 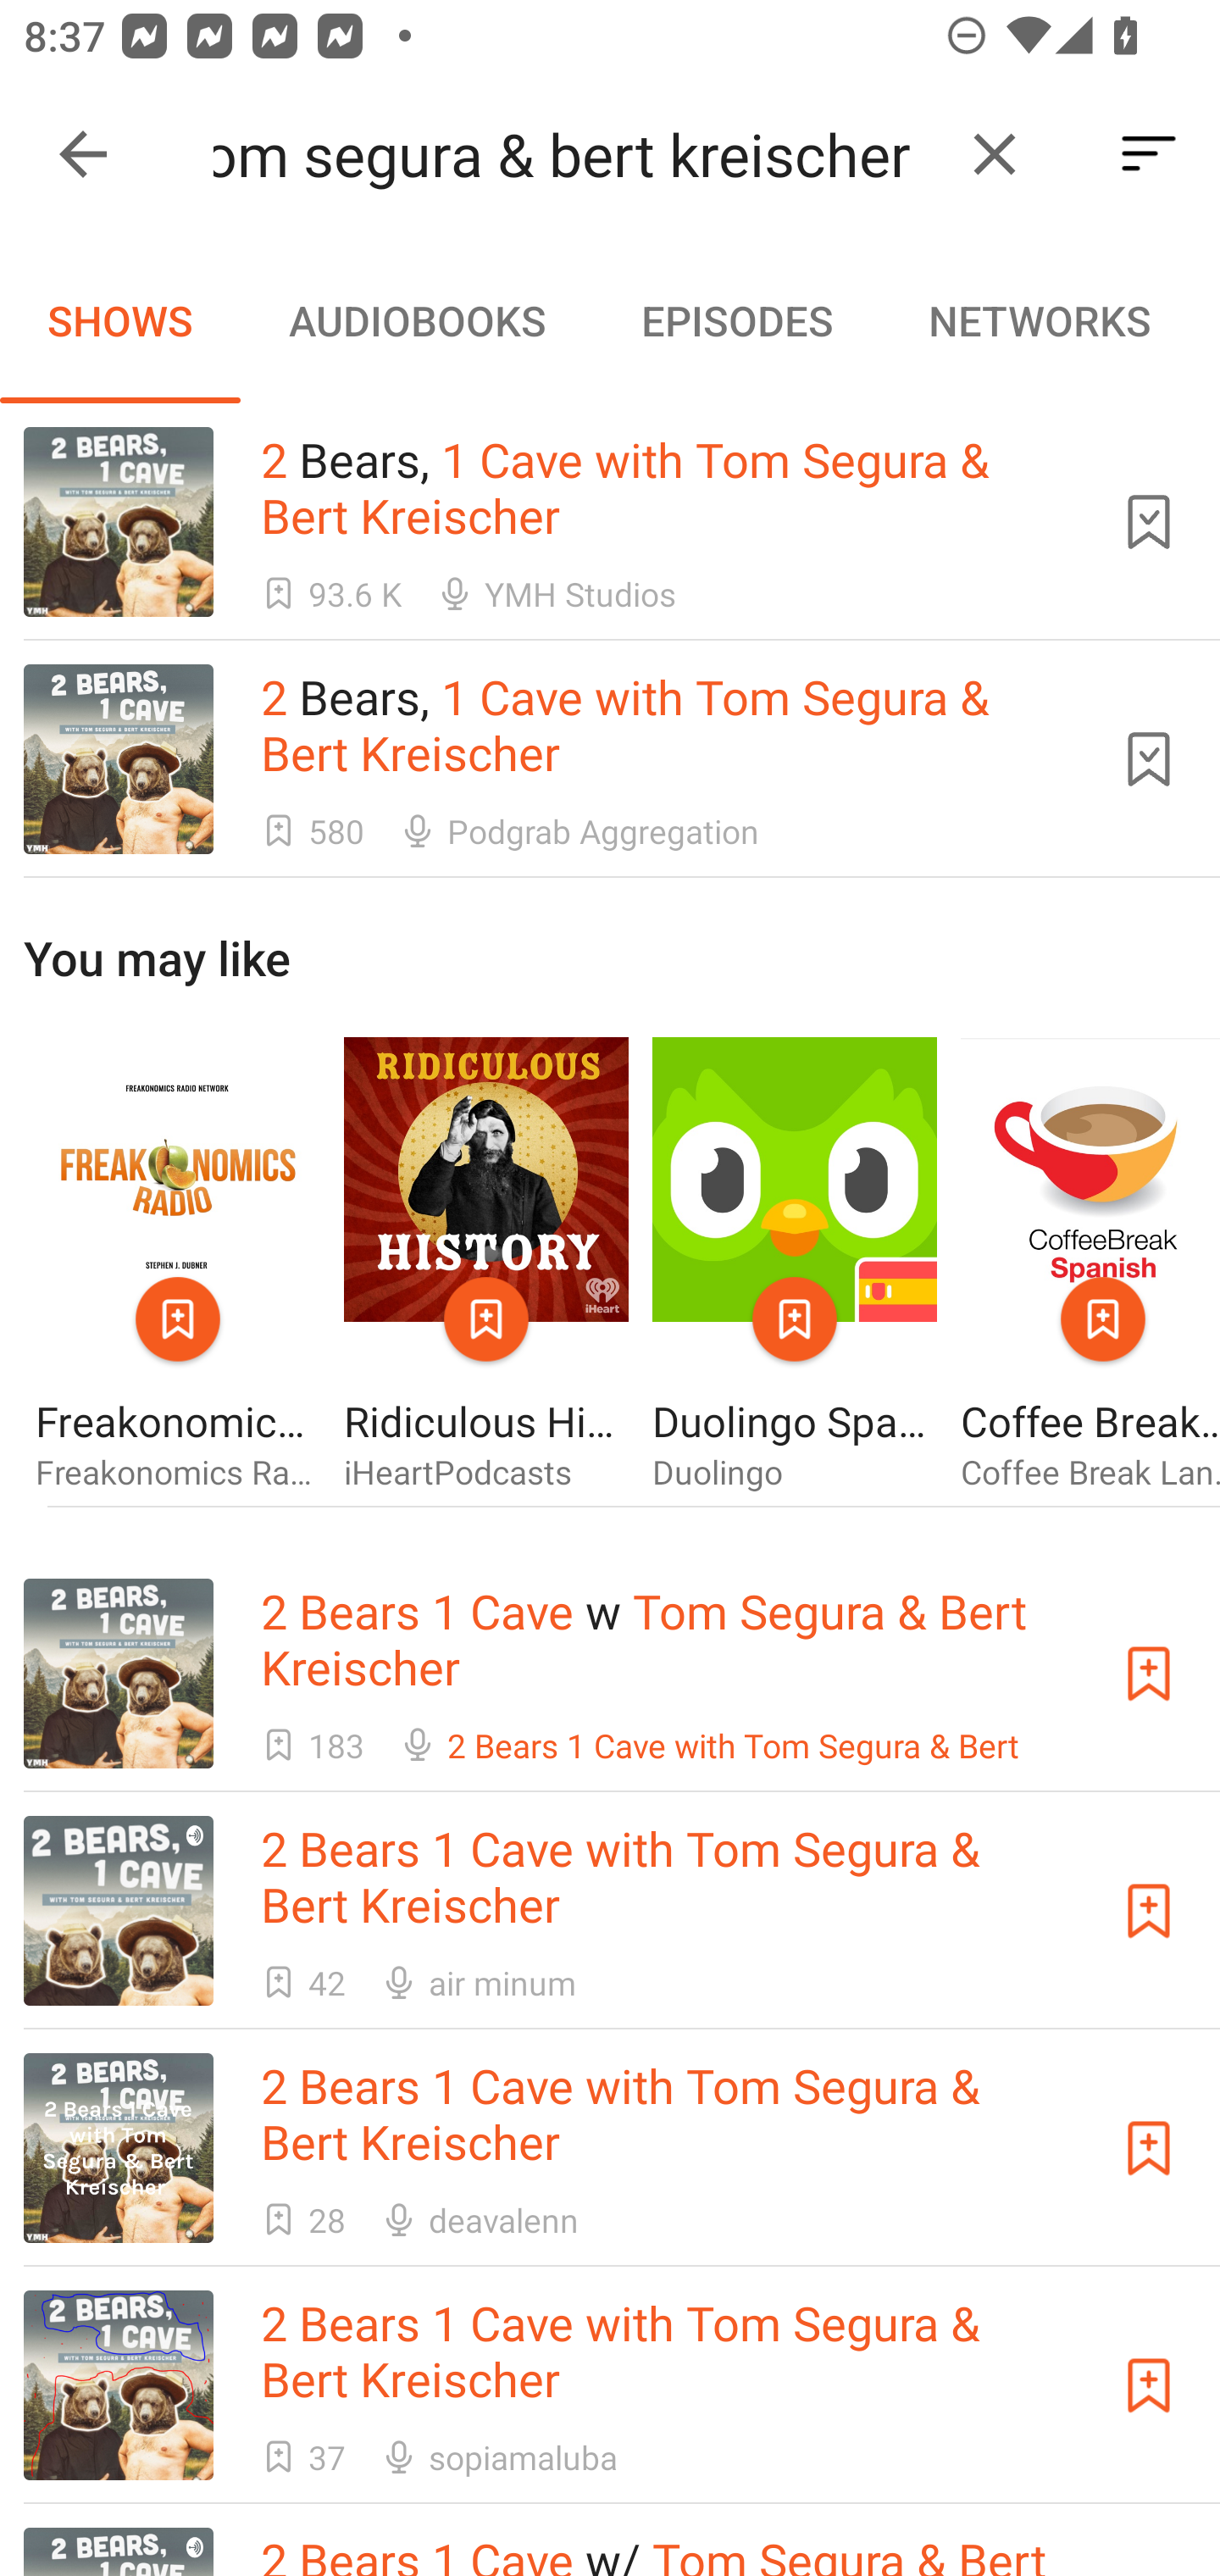 What do you see at coordinates (736, 320) in the screenshot?
I see `EPISODES` at bounding box center [736, 320].